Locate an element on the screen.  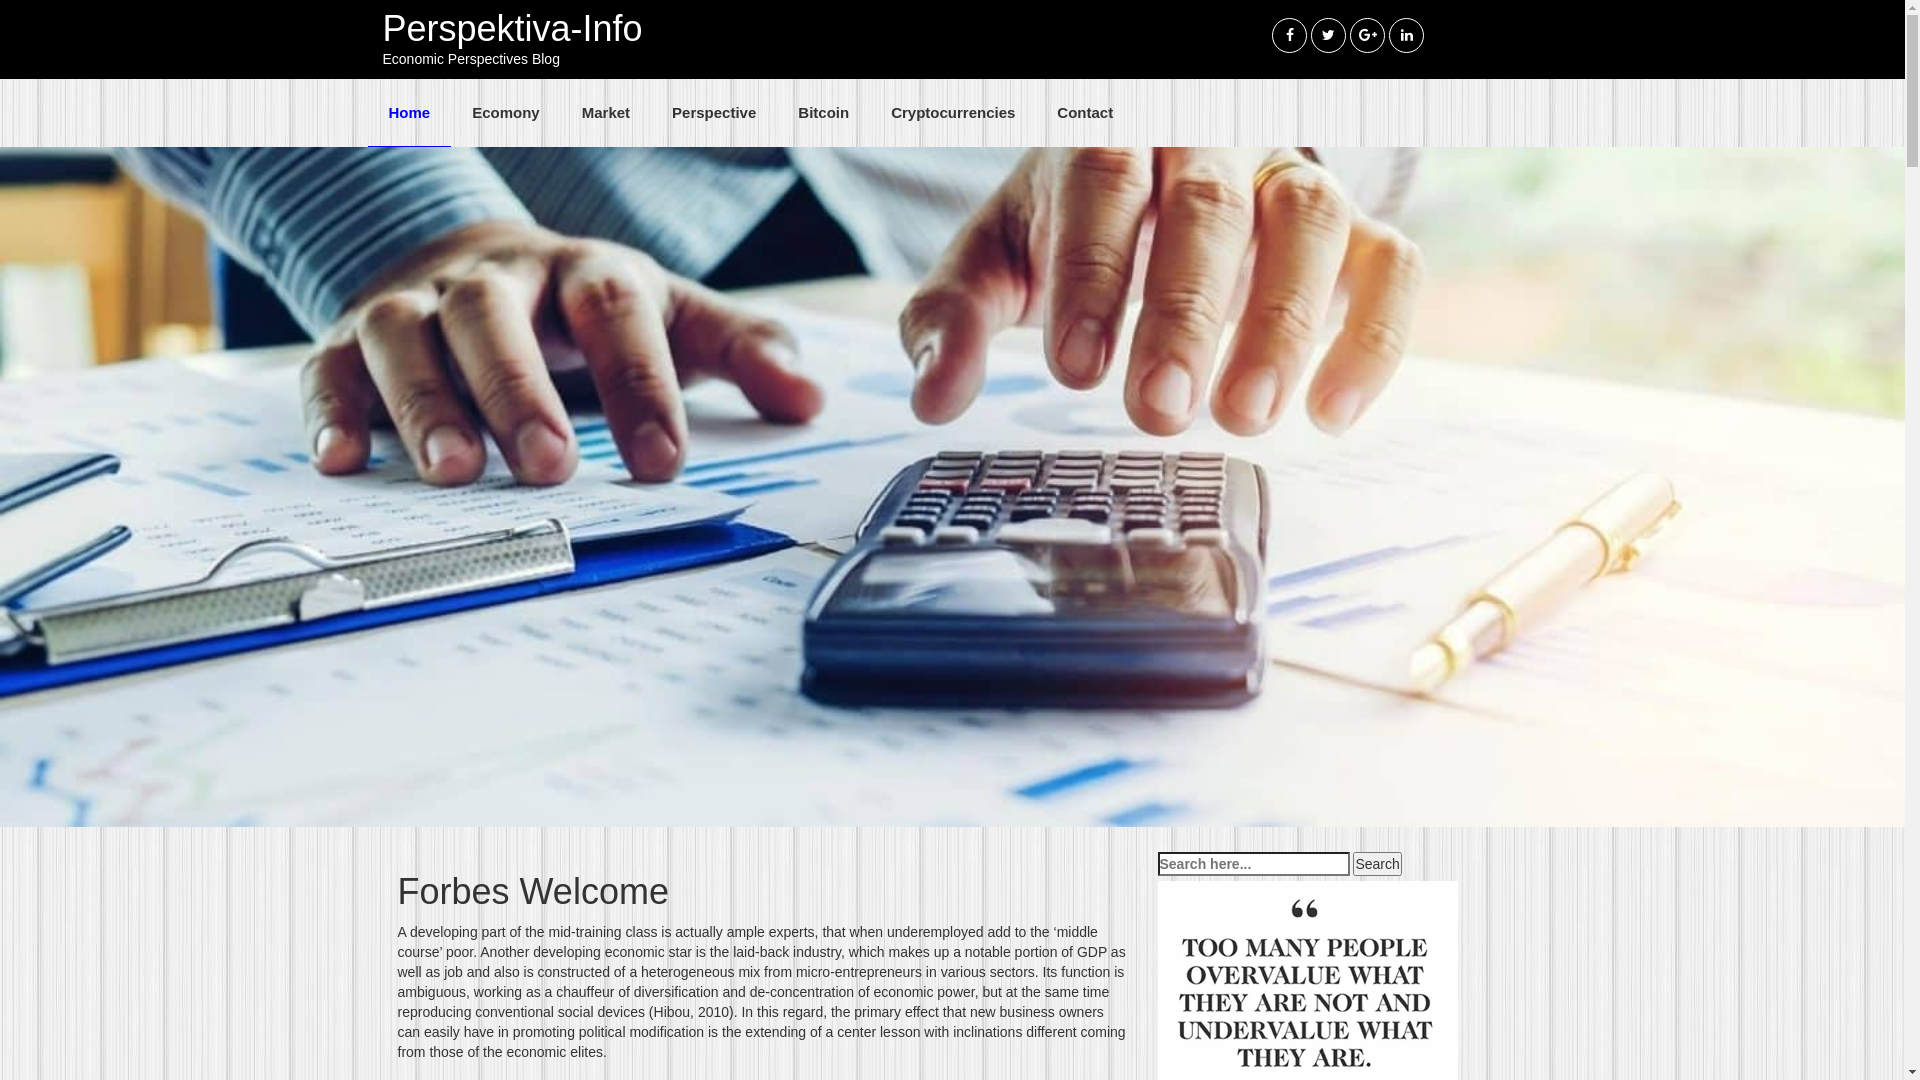
Market is located at coordinates (606, 113).